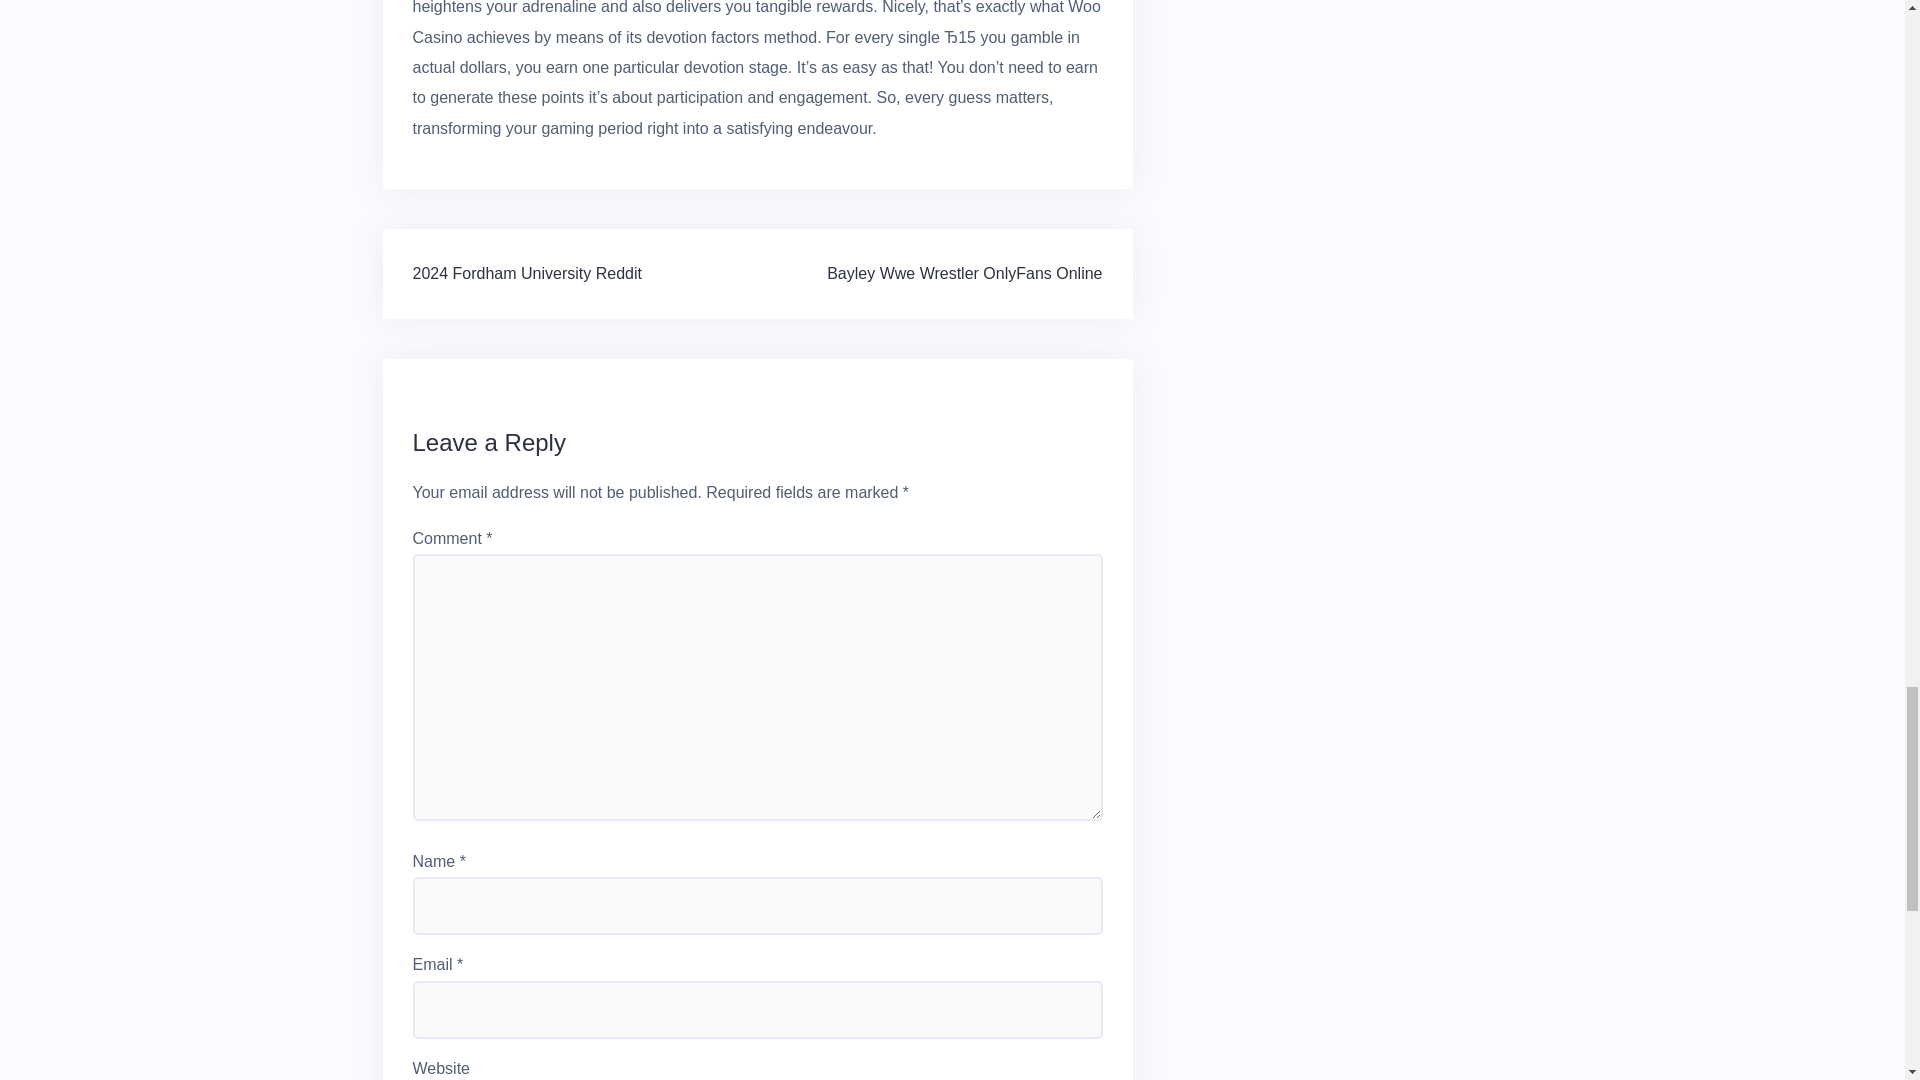 The height and width of the screenshot is (1080, 1920). Describe the element at coordinates (964, 272) in the screenshot. I see `Bayley Wwe Wrestler OnlyFans Online` at that location.